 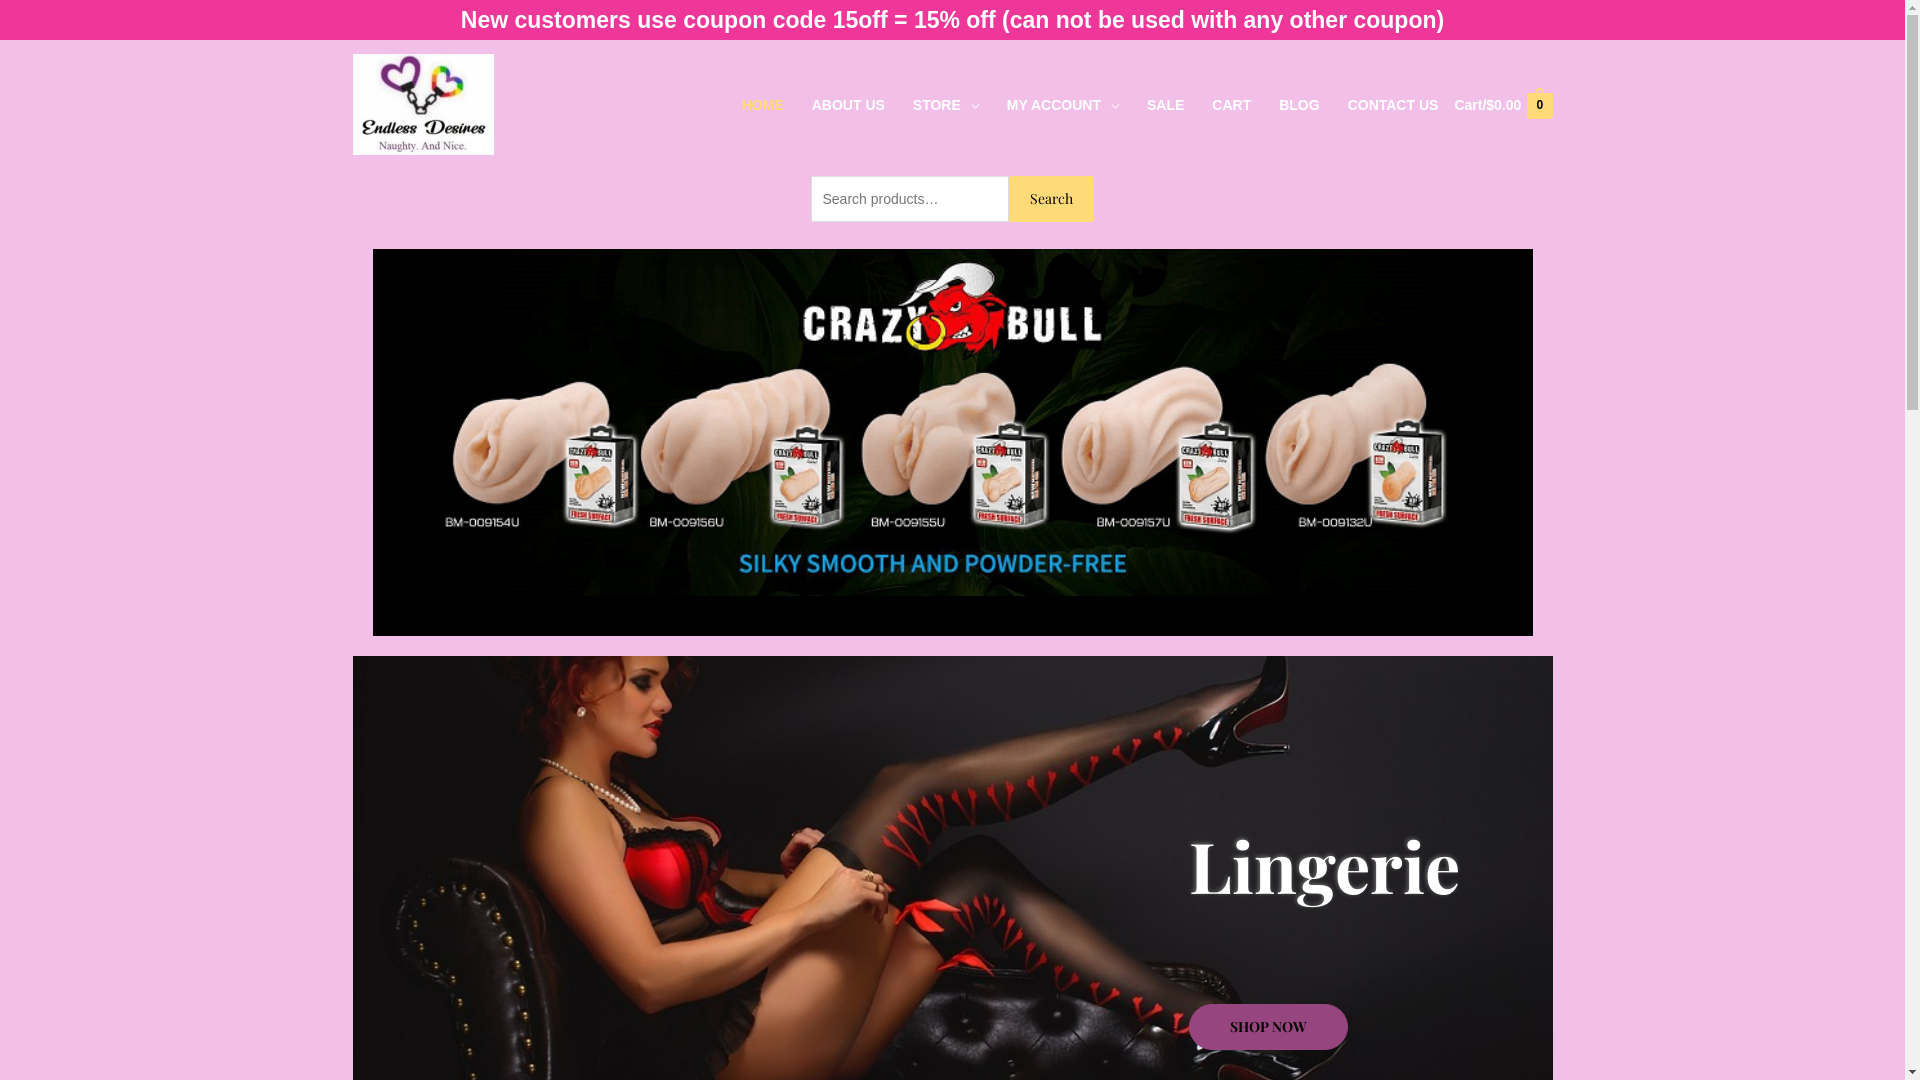 What do you see at coordinates (848, 104) in the screenshot?
I see `ABOUT US` at bounding box center [848, 104].